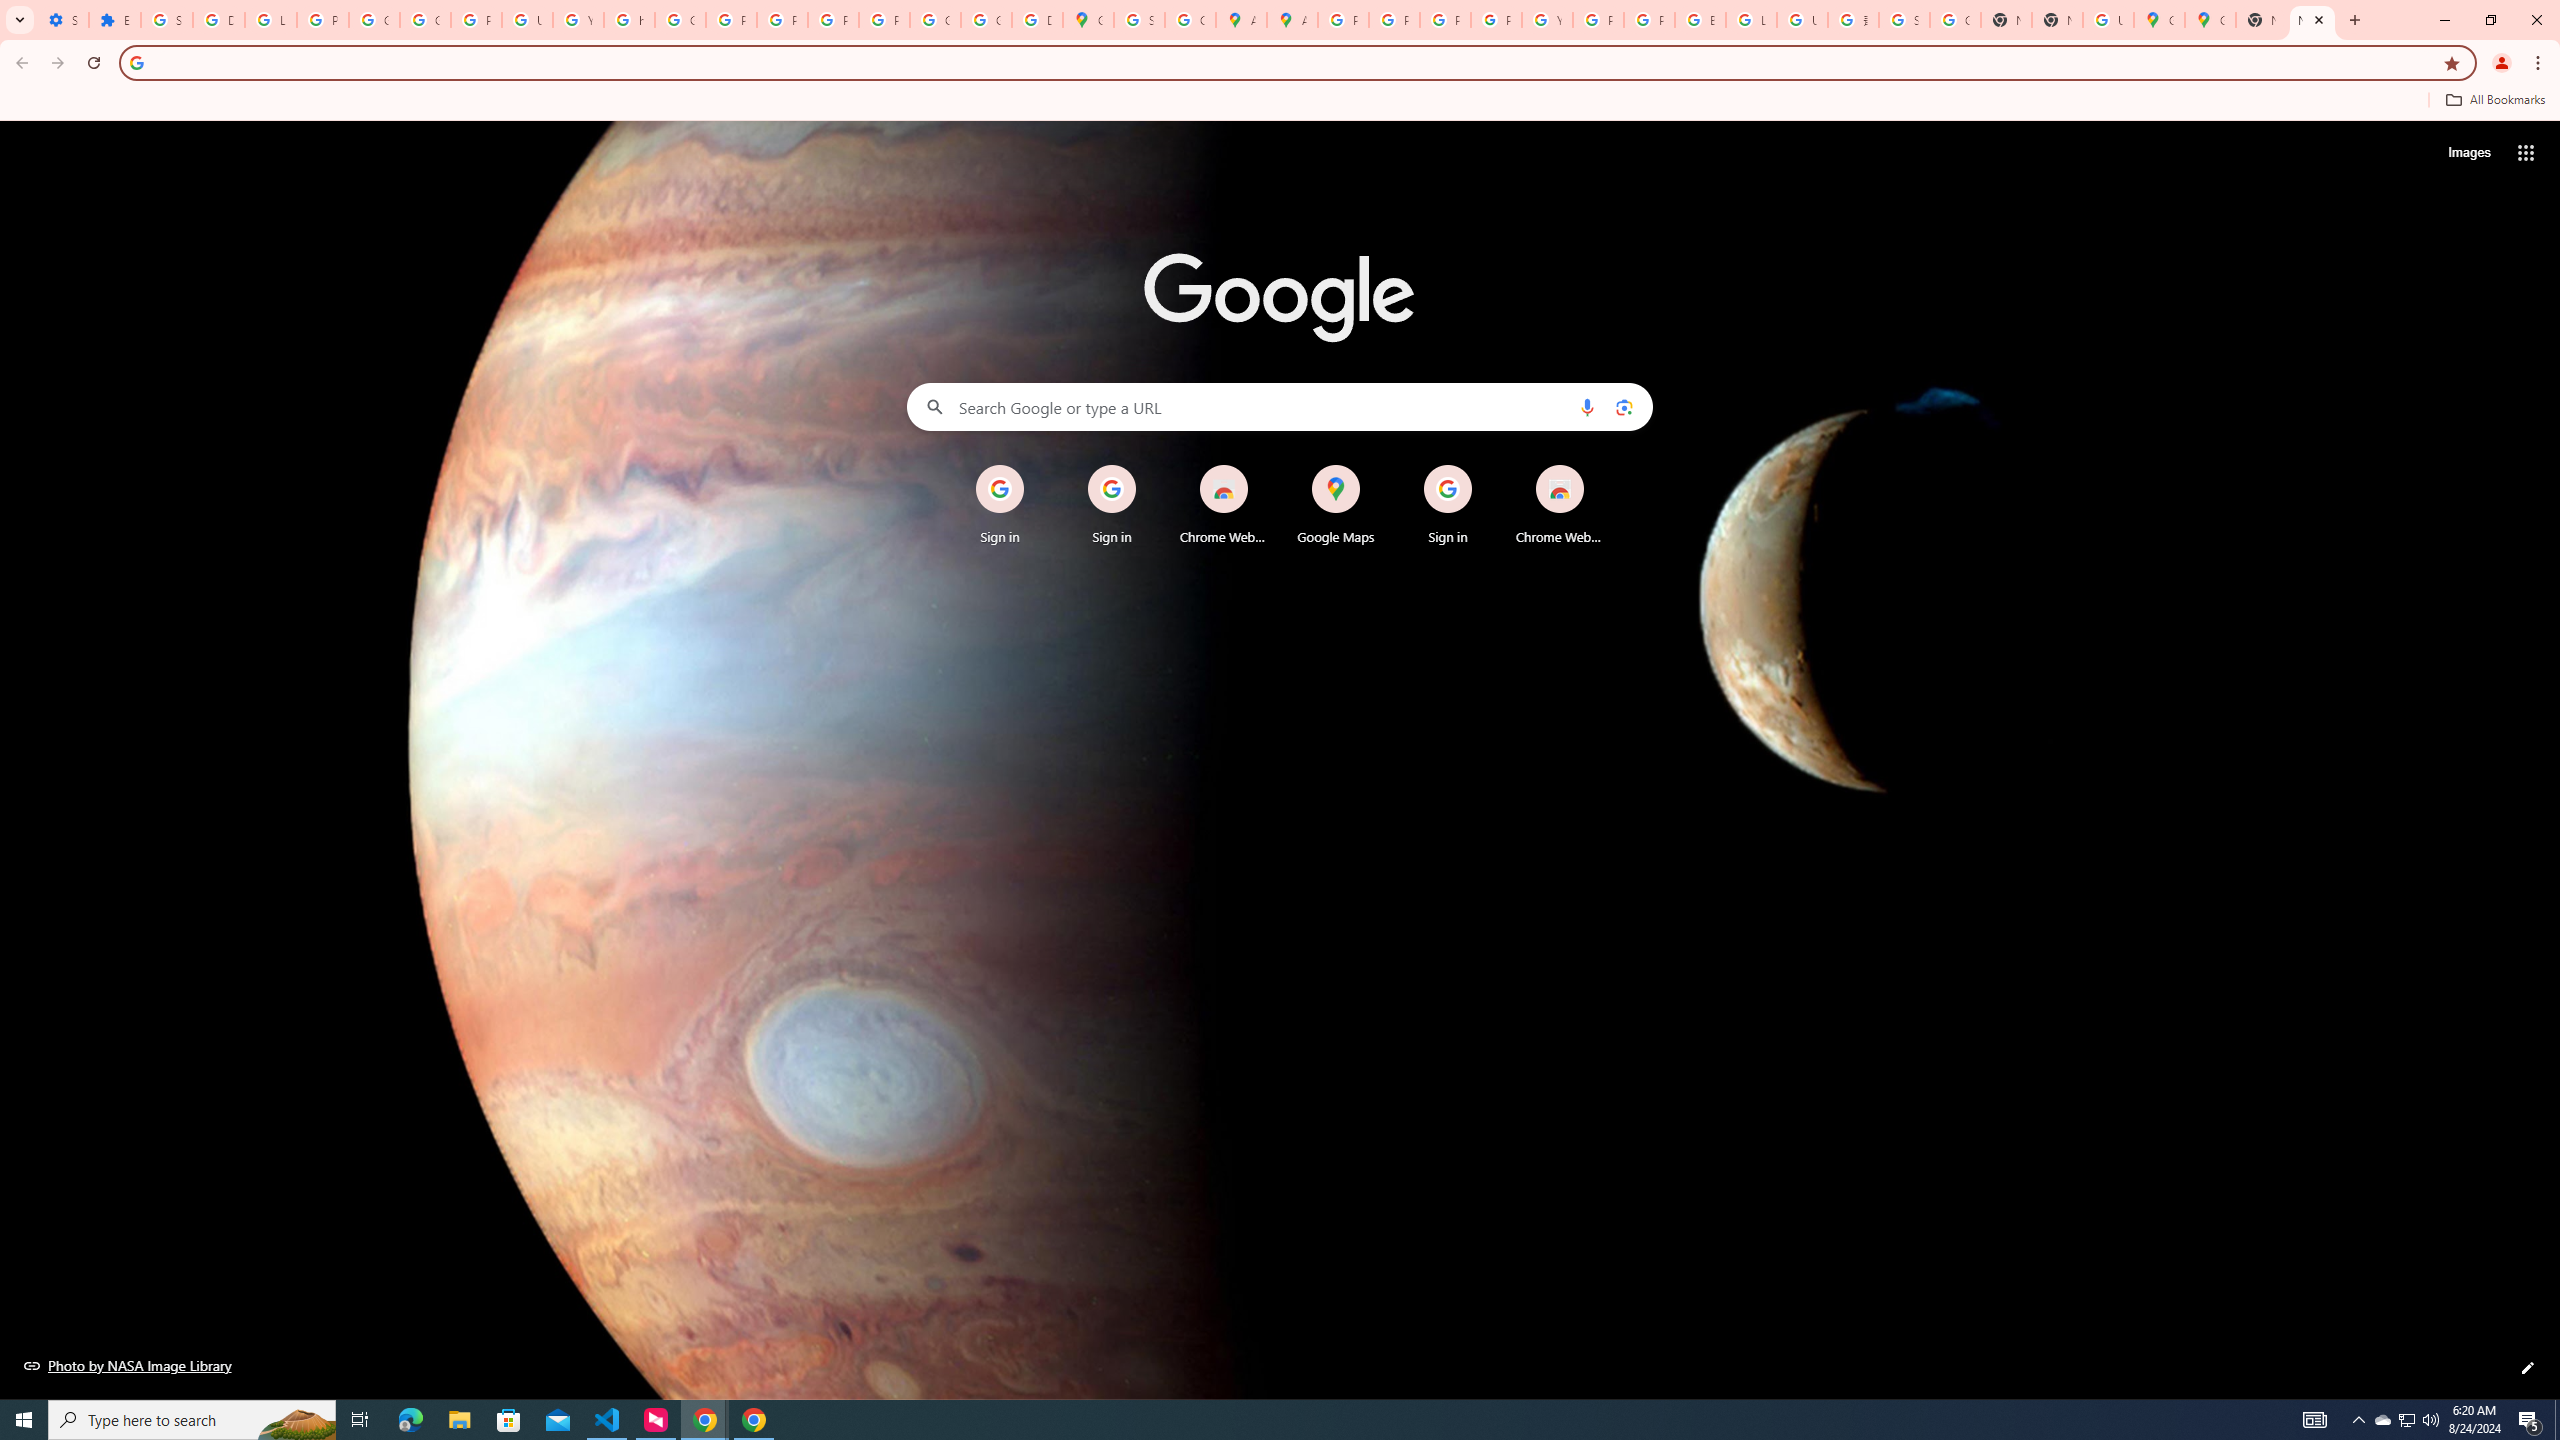 The height and width of the screenshot is (1440, 2560). What do you see at coordinates (1902, 20) in the screenshot?
I see `Sign in - Google Accounts` at bounding box center [1902, 20].